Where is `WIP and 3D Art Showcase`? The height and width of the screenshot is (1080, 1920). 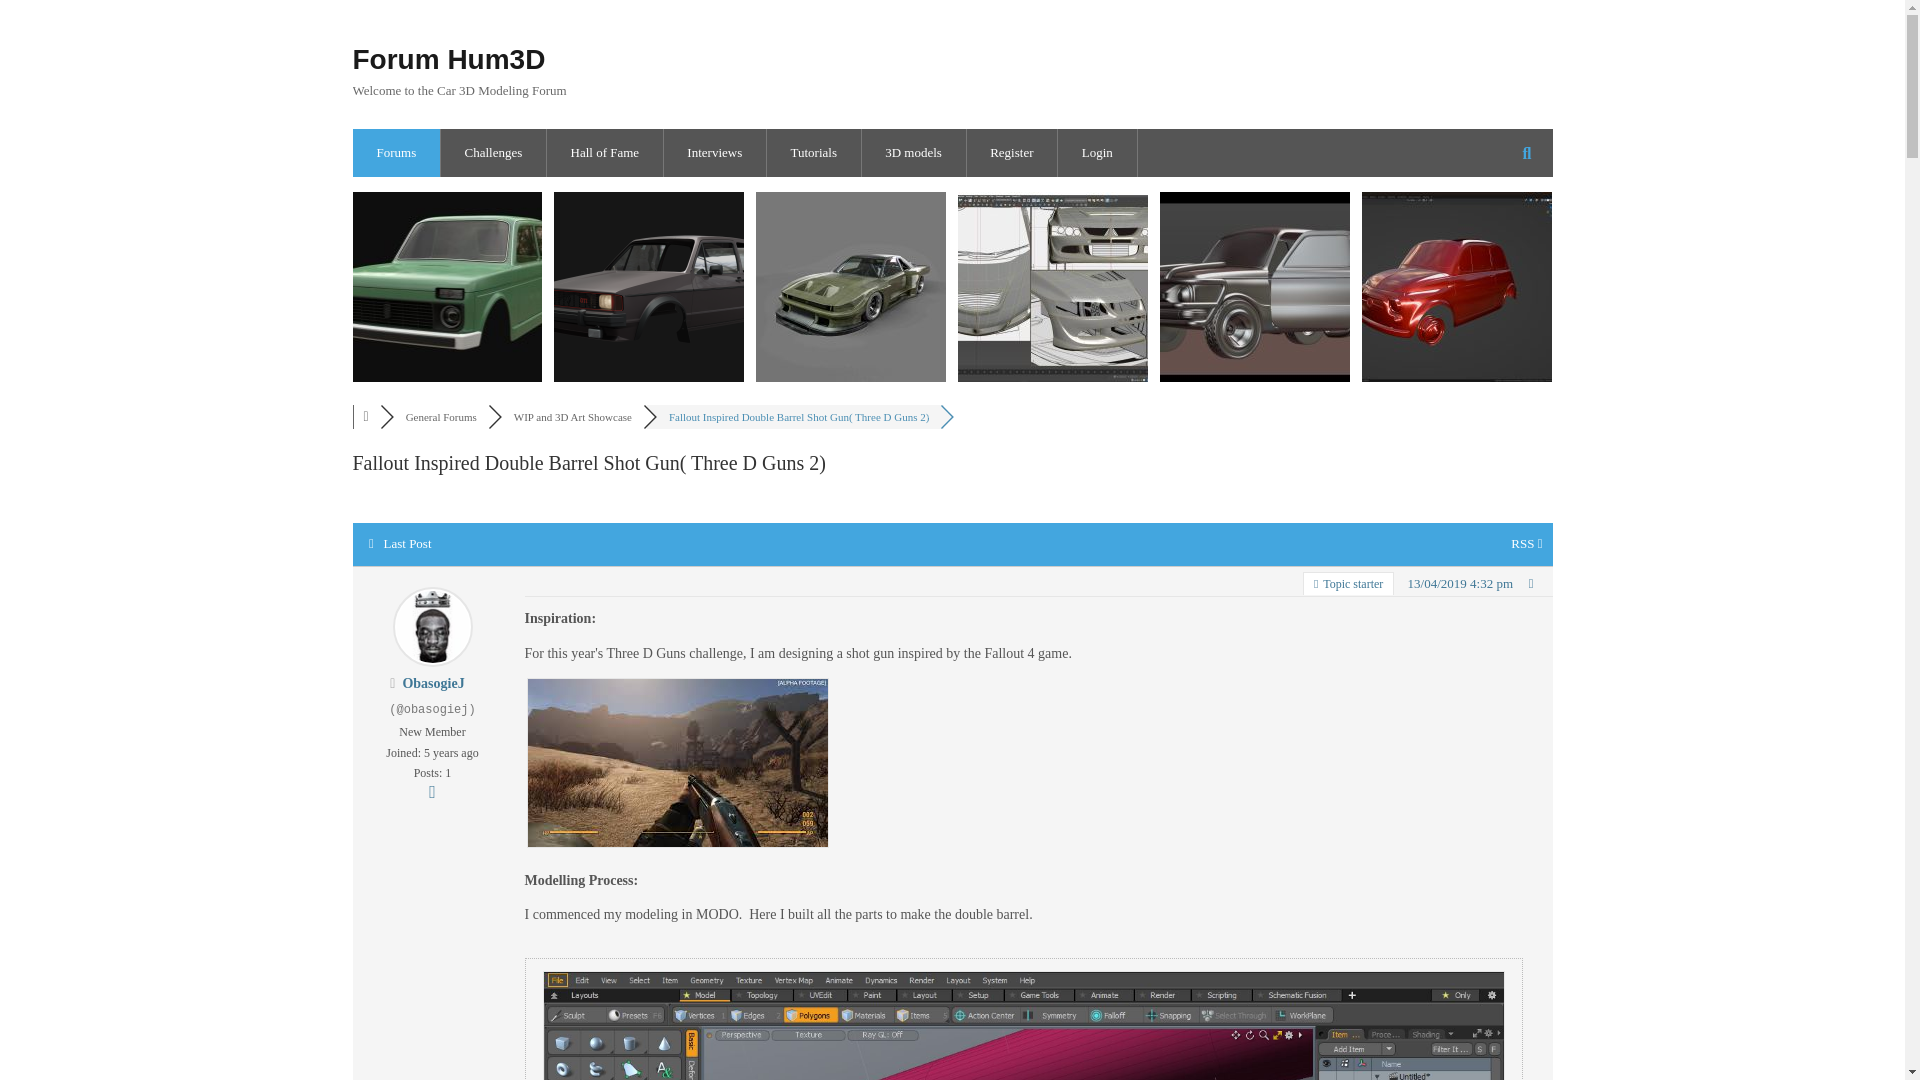 WIP and 3D Art Showcase is located at coordinates (572, 417).